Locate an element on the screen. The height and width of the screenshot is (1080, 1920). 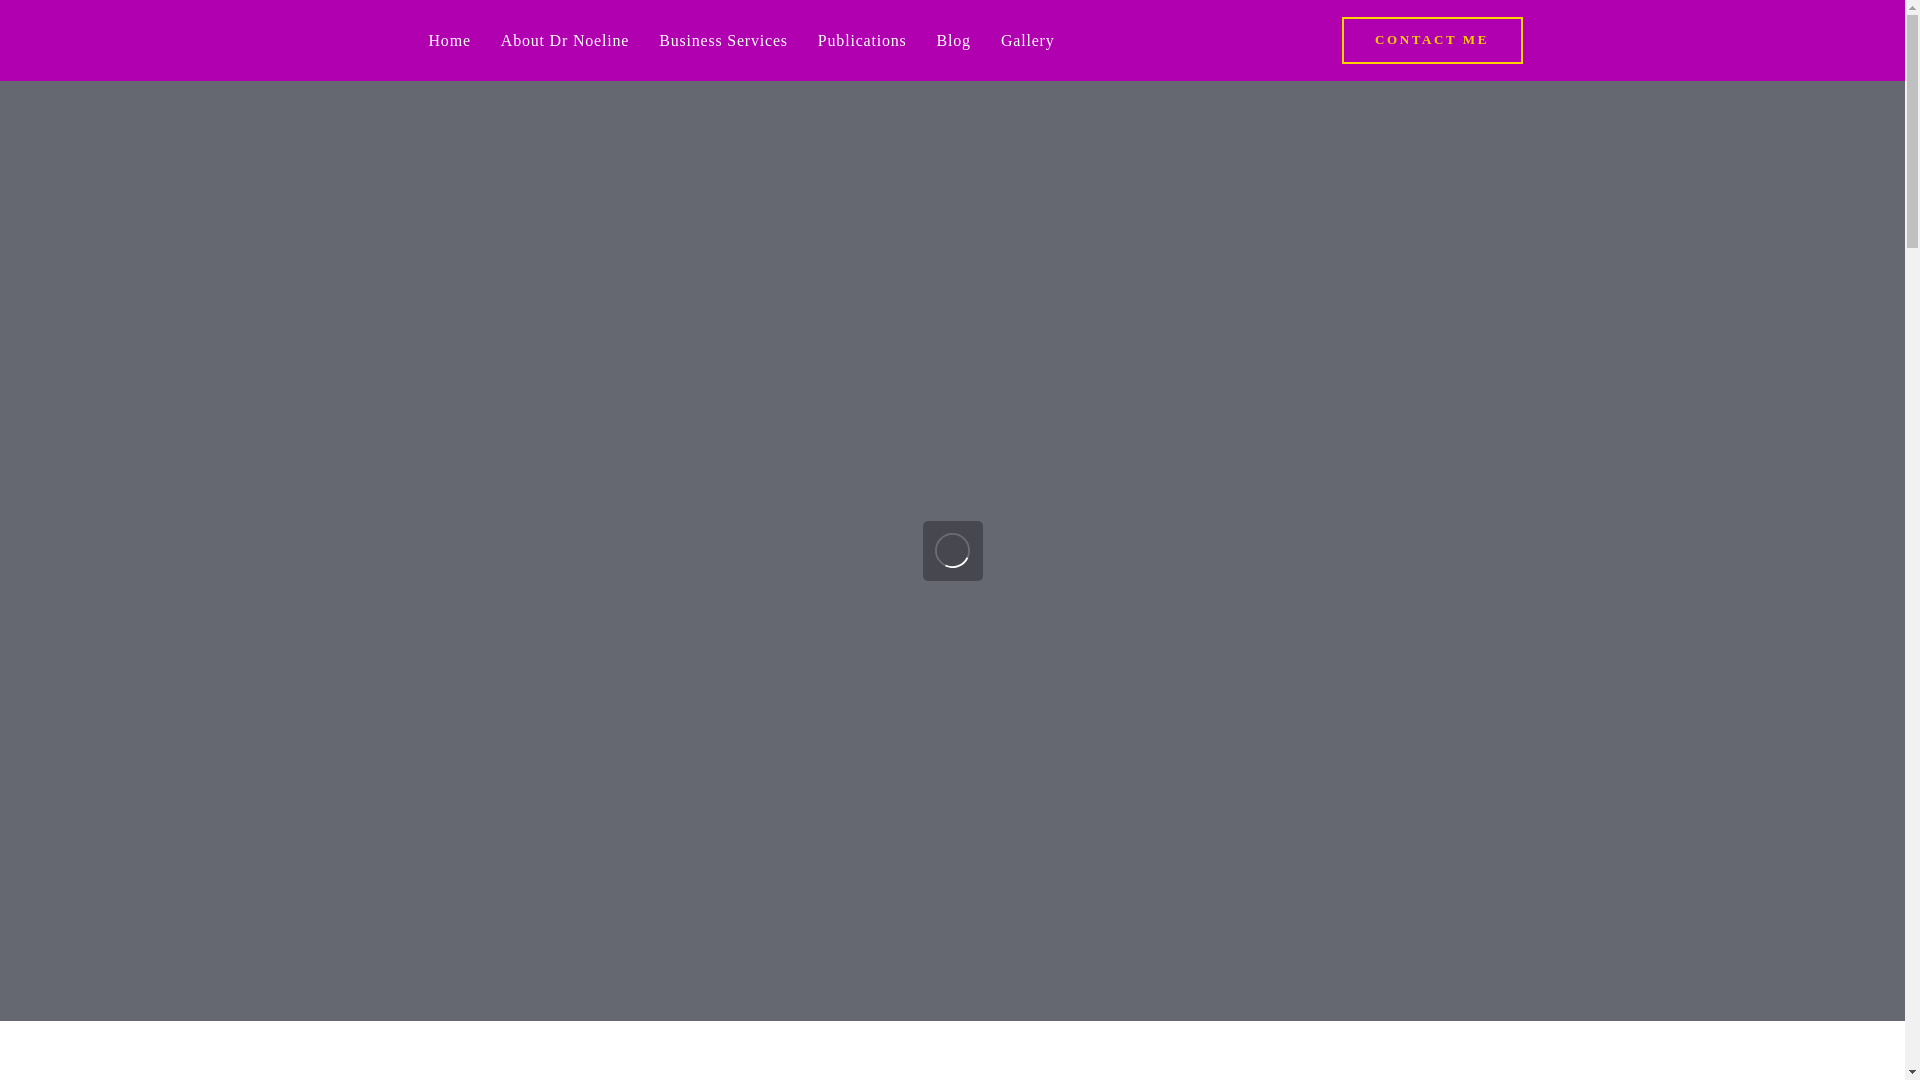
Gallery is located at coordinates (1028, 40).